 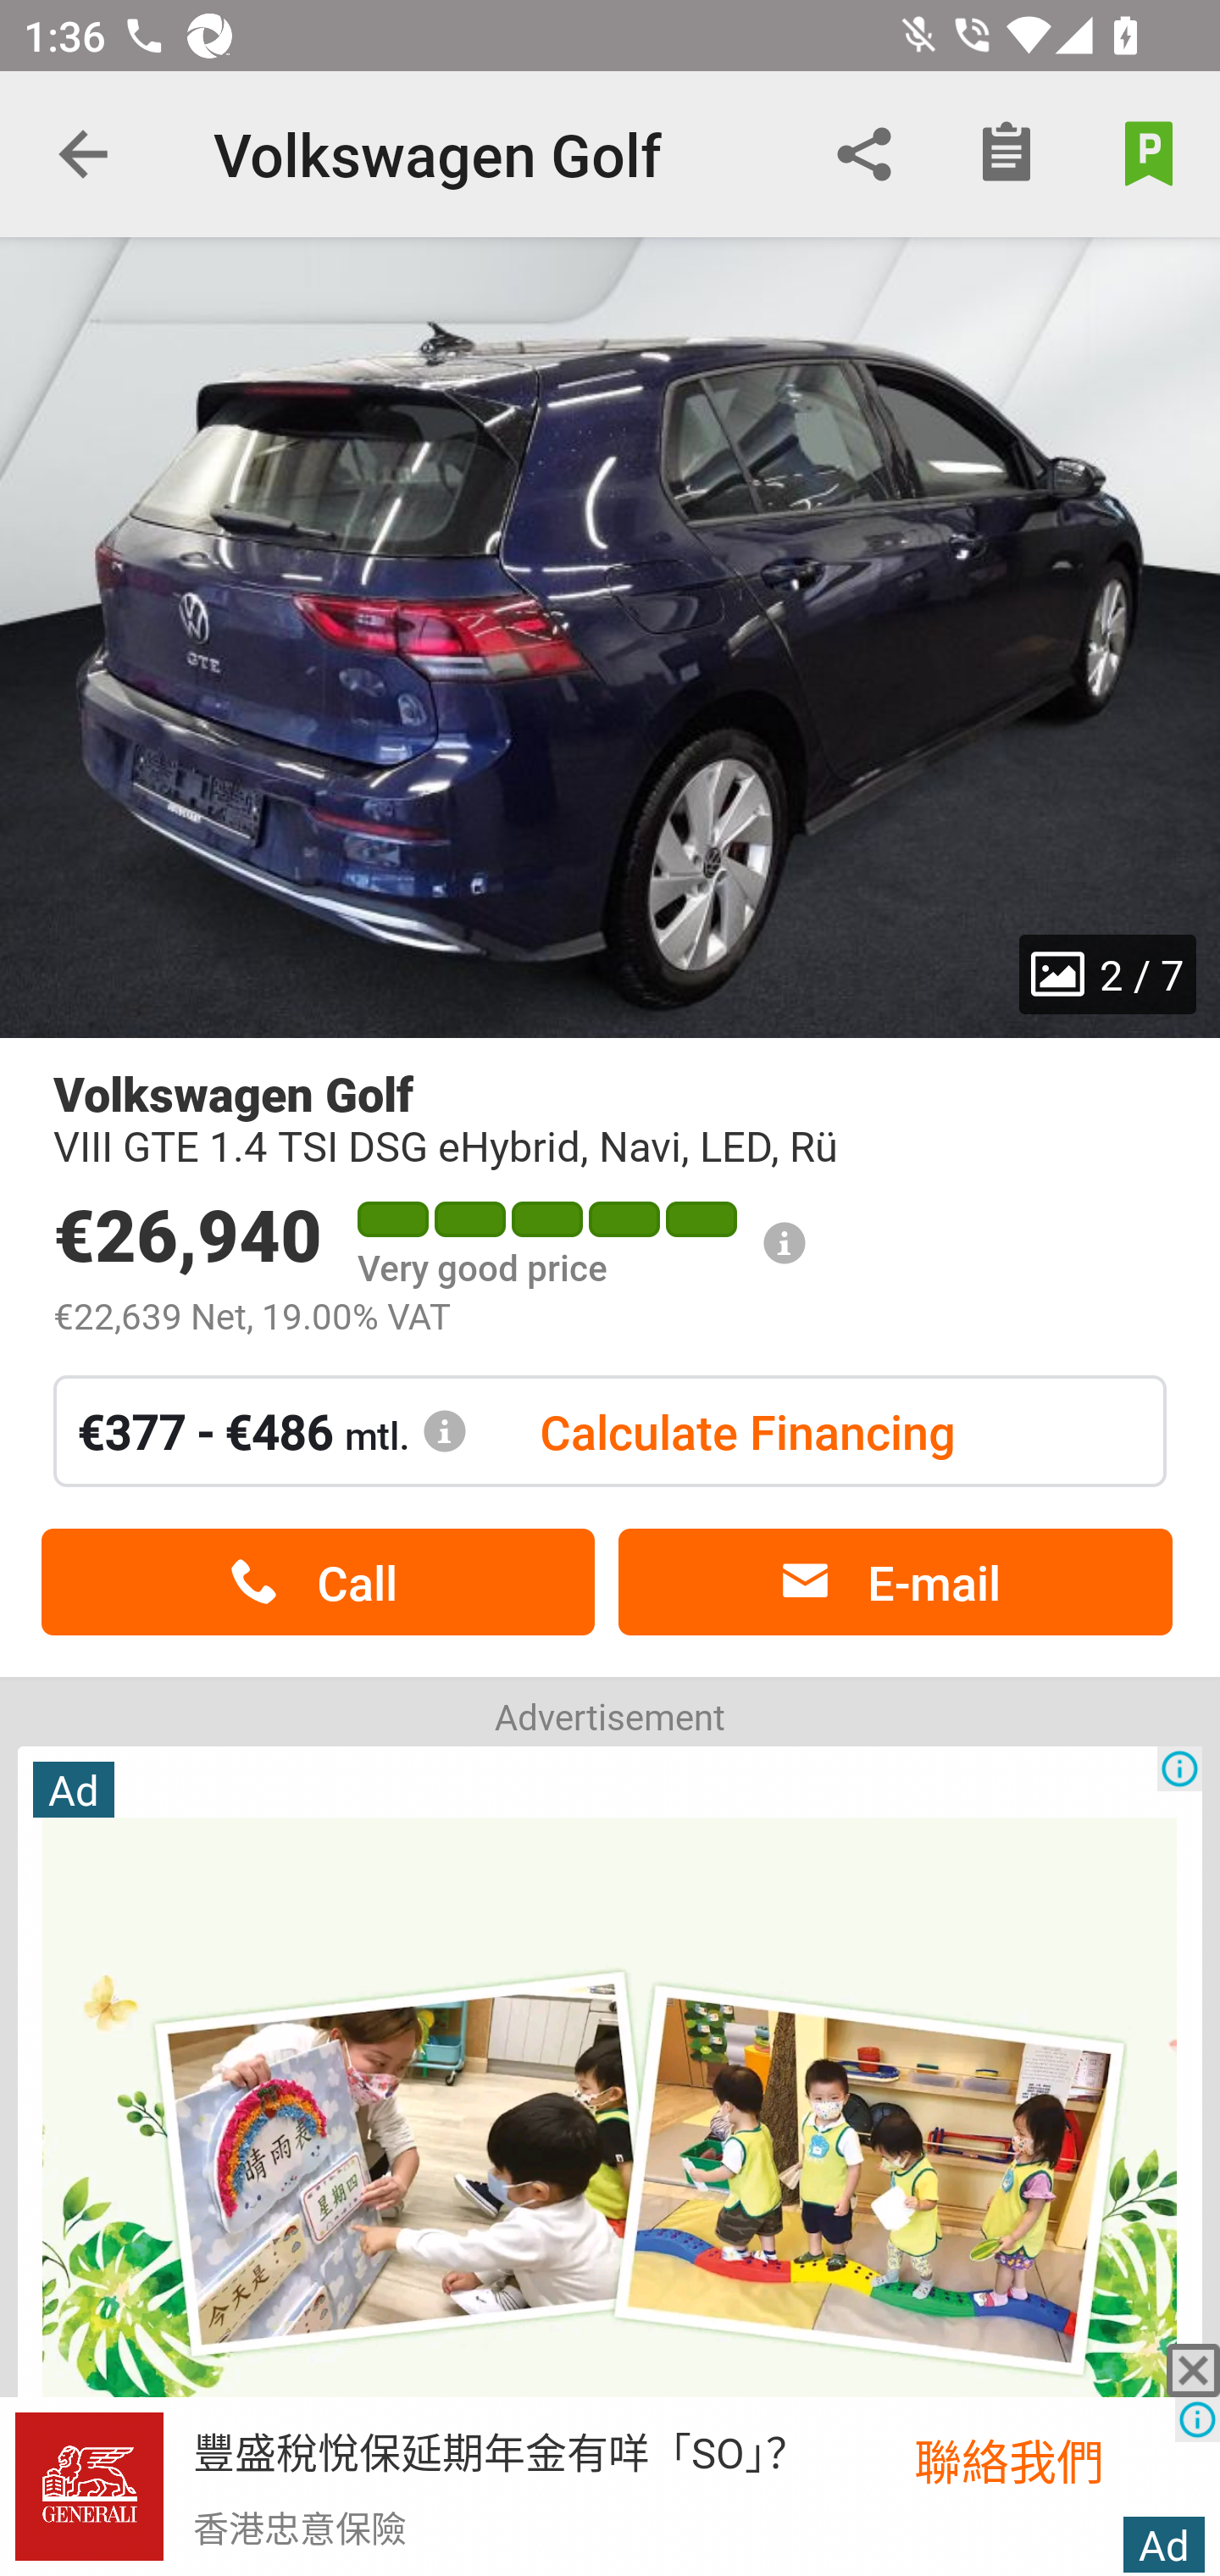 What do you see at coordinates (895, 1583) in the screenshot?
I see `E-mail` at bounding box center [895, 1583].